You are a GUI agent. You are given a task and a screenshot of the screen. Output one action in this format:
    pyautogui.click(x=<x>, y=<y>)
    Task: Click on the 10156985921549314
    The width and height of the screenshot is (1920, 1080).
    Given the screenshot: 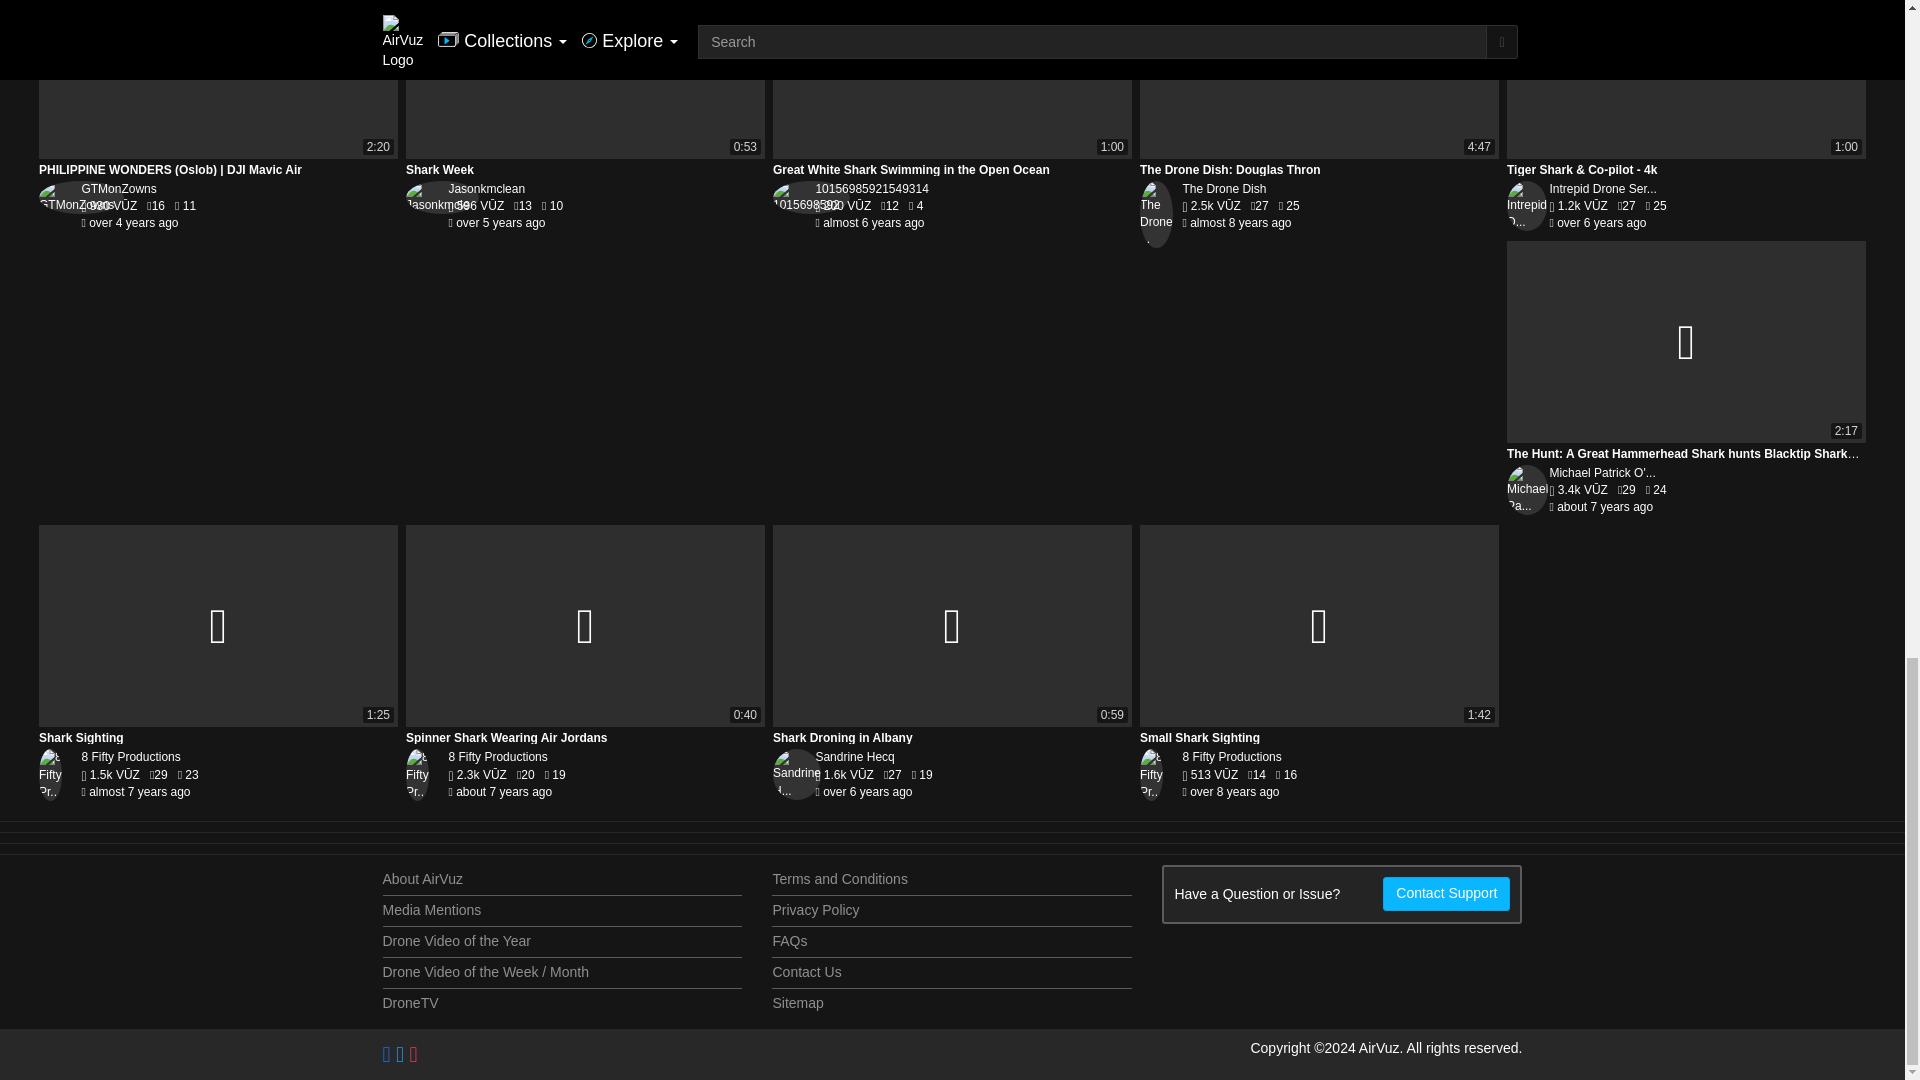 What is the action you would take?
    pyautogui.click(x=870, y=188)
    